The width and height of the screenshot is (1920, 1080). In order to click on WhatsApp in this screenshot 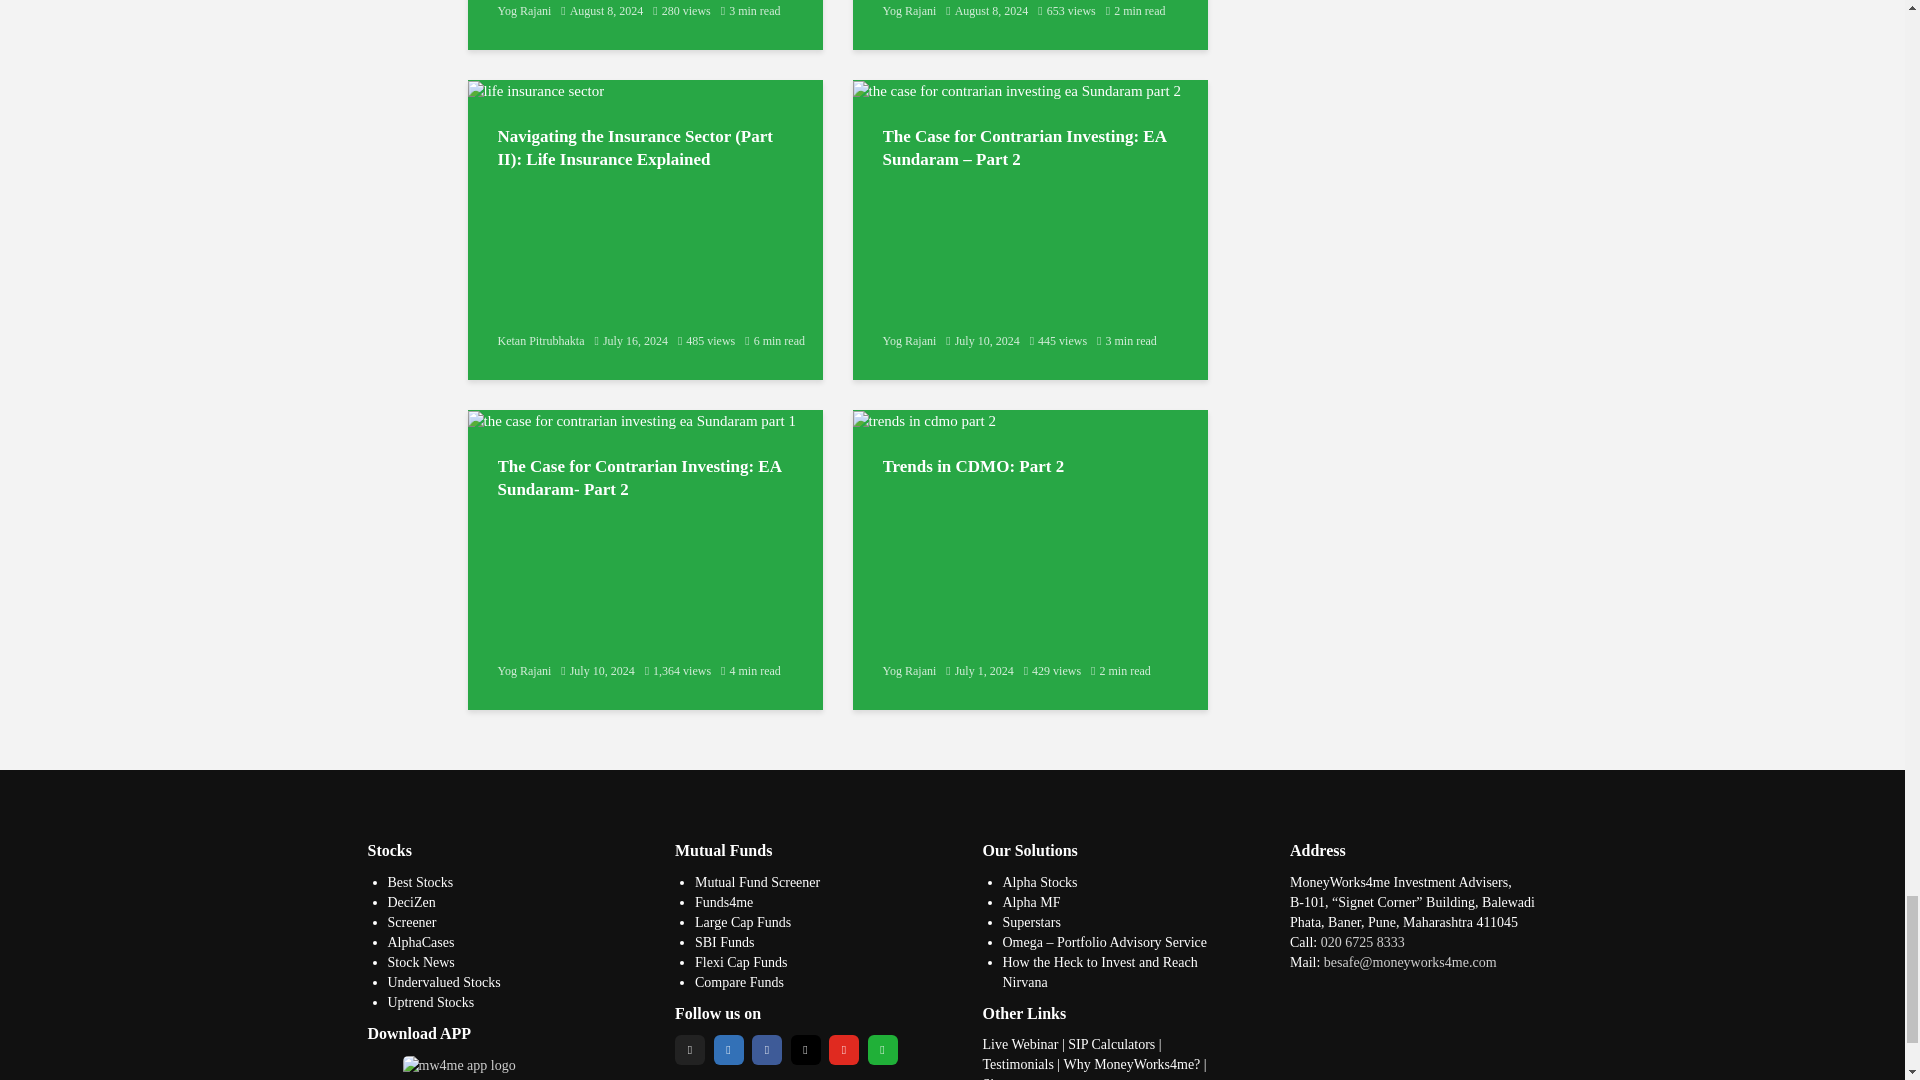, I will do `click(882, 1049)`.